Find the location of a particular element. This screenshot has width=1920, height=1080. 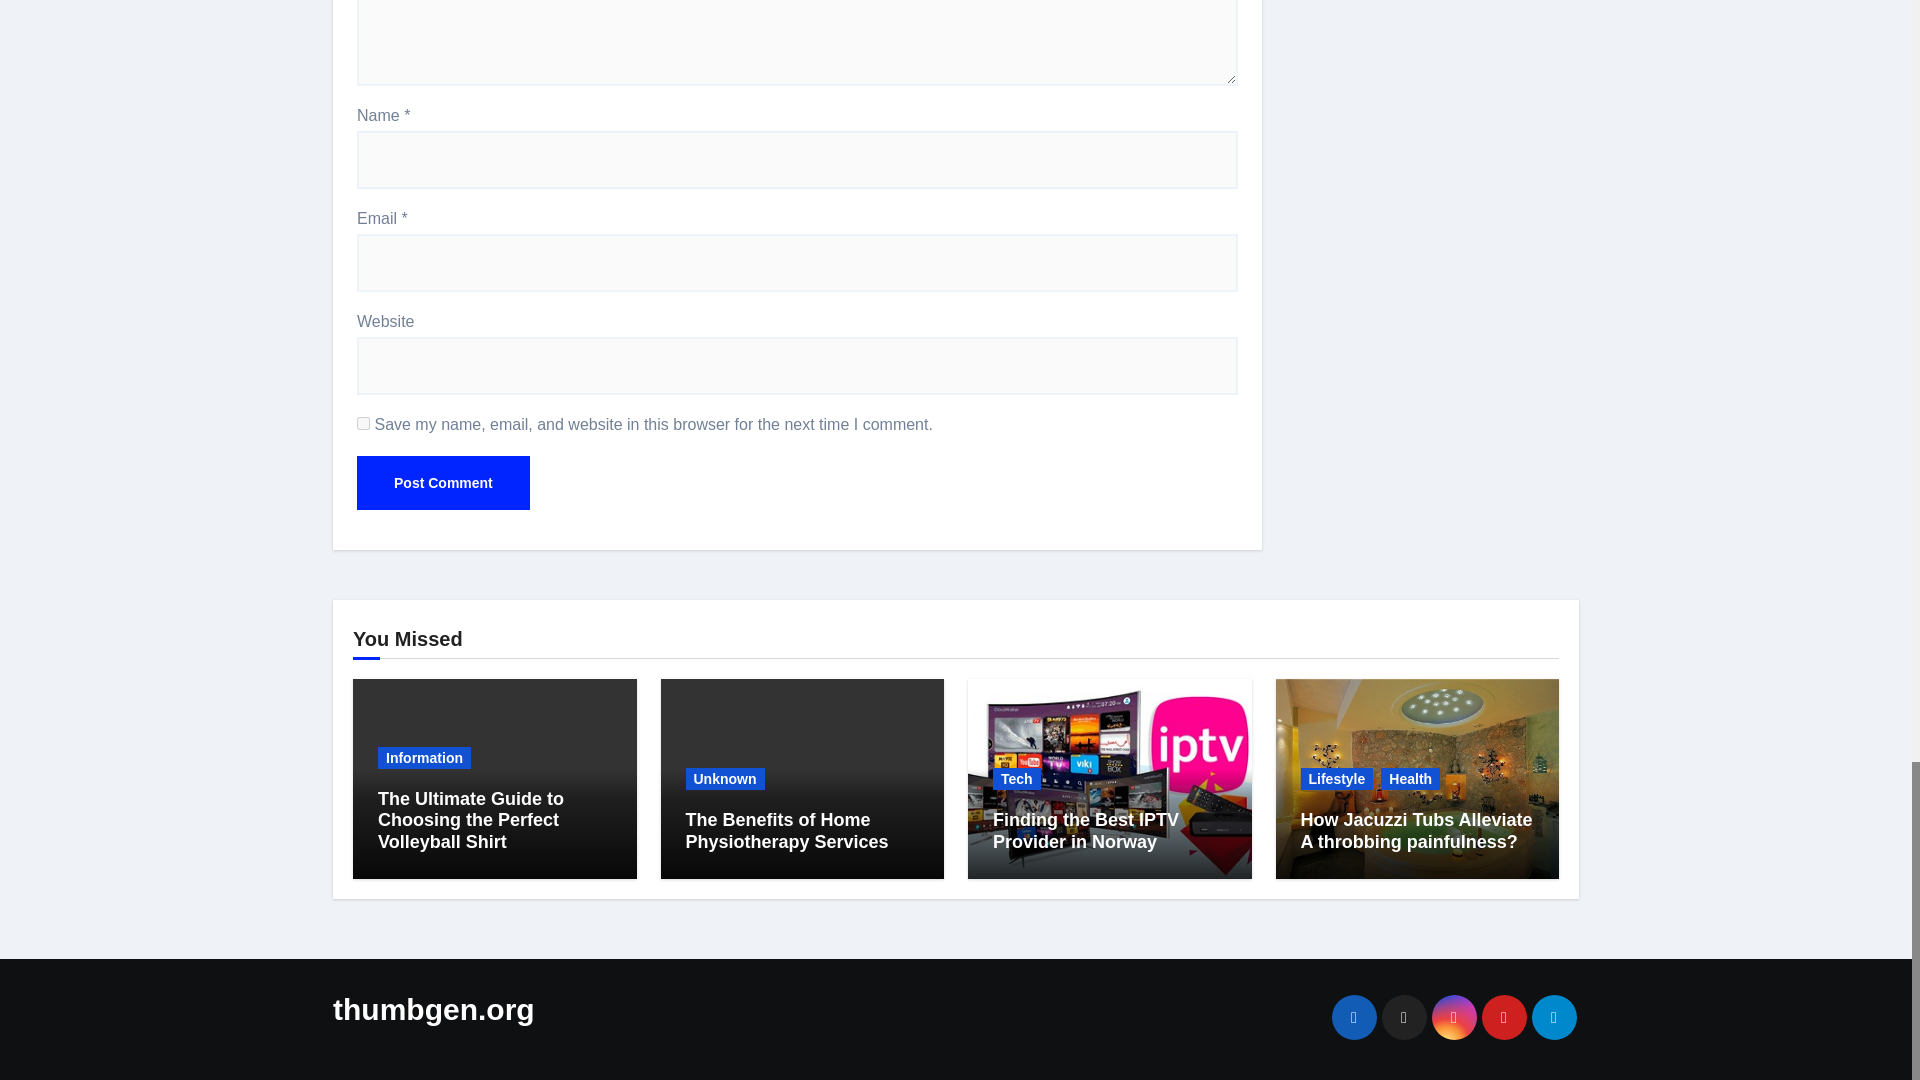

Post Comment is located at coordinates (443, 482).